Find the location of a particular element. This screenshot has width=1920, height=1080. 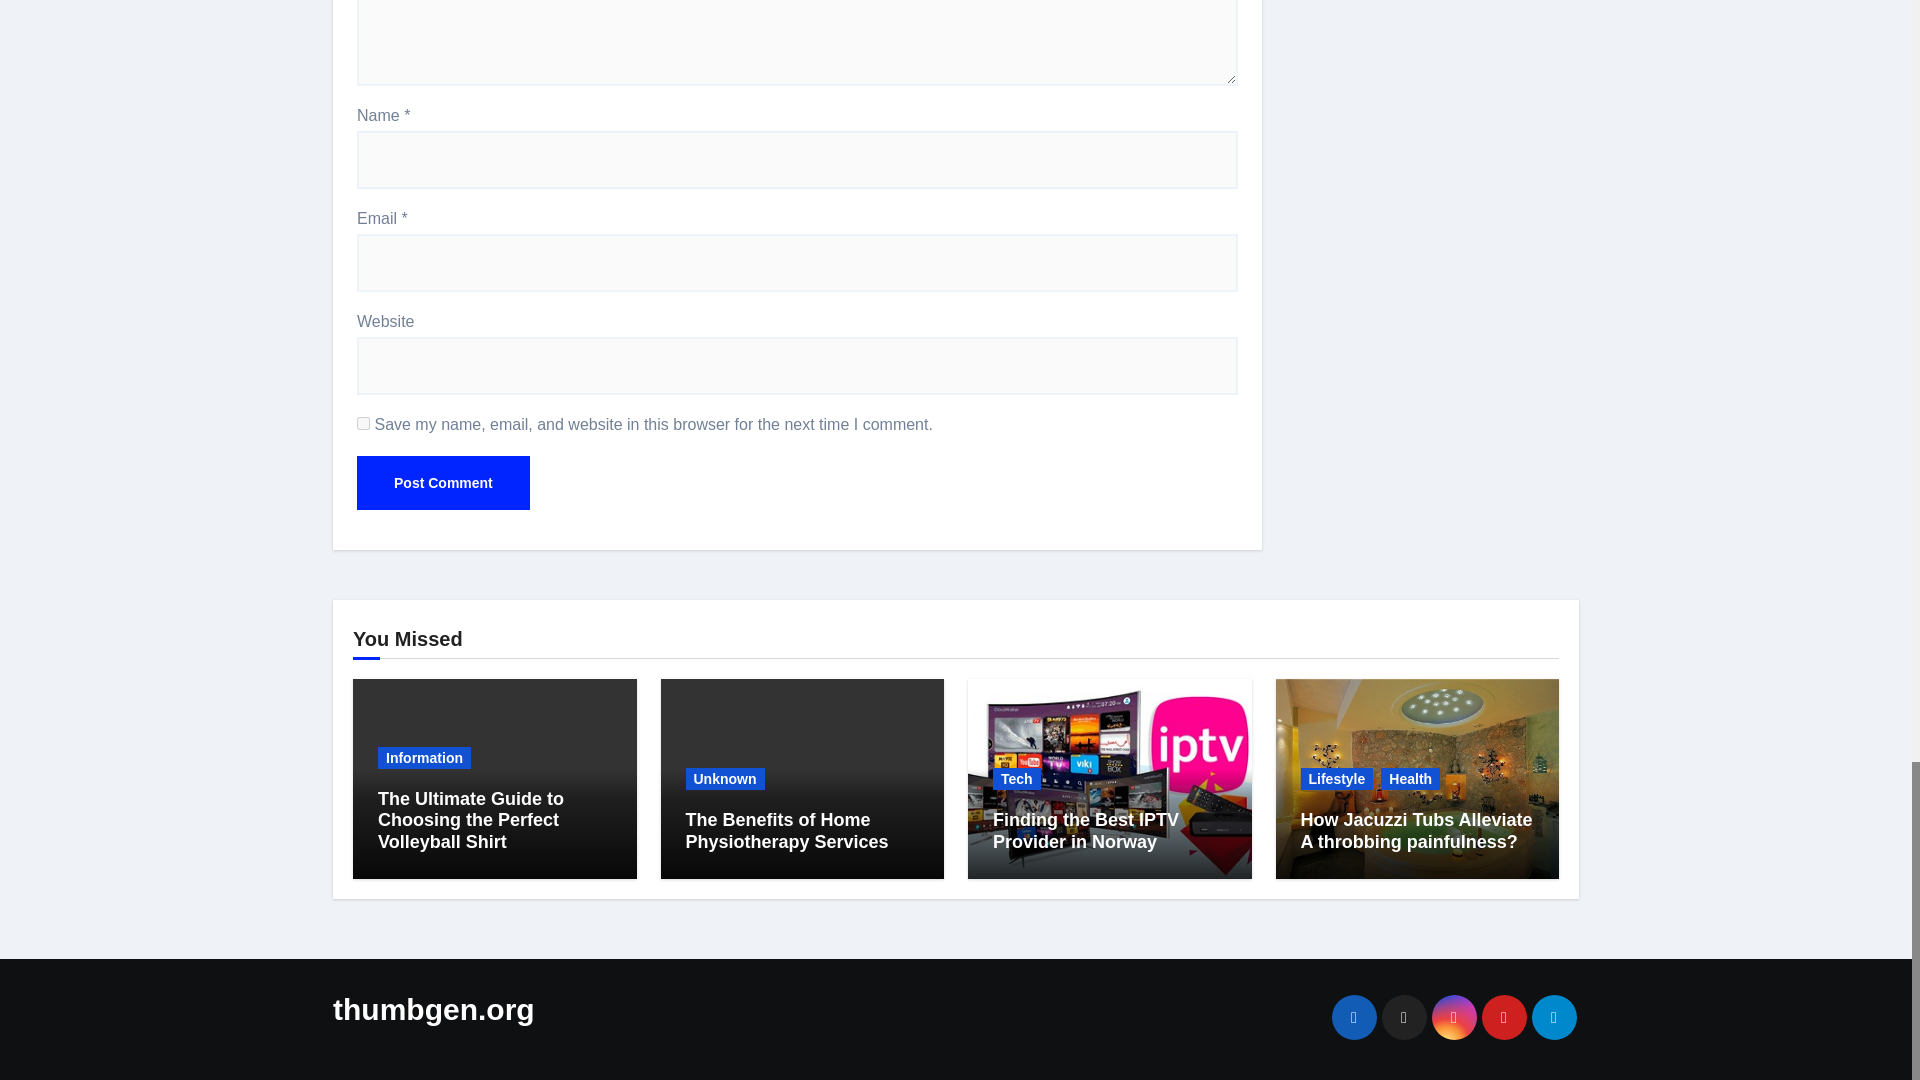

Post Comment is located at coordinates (443, 482).